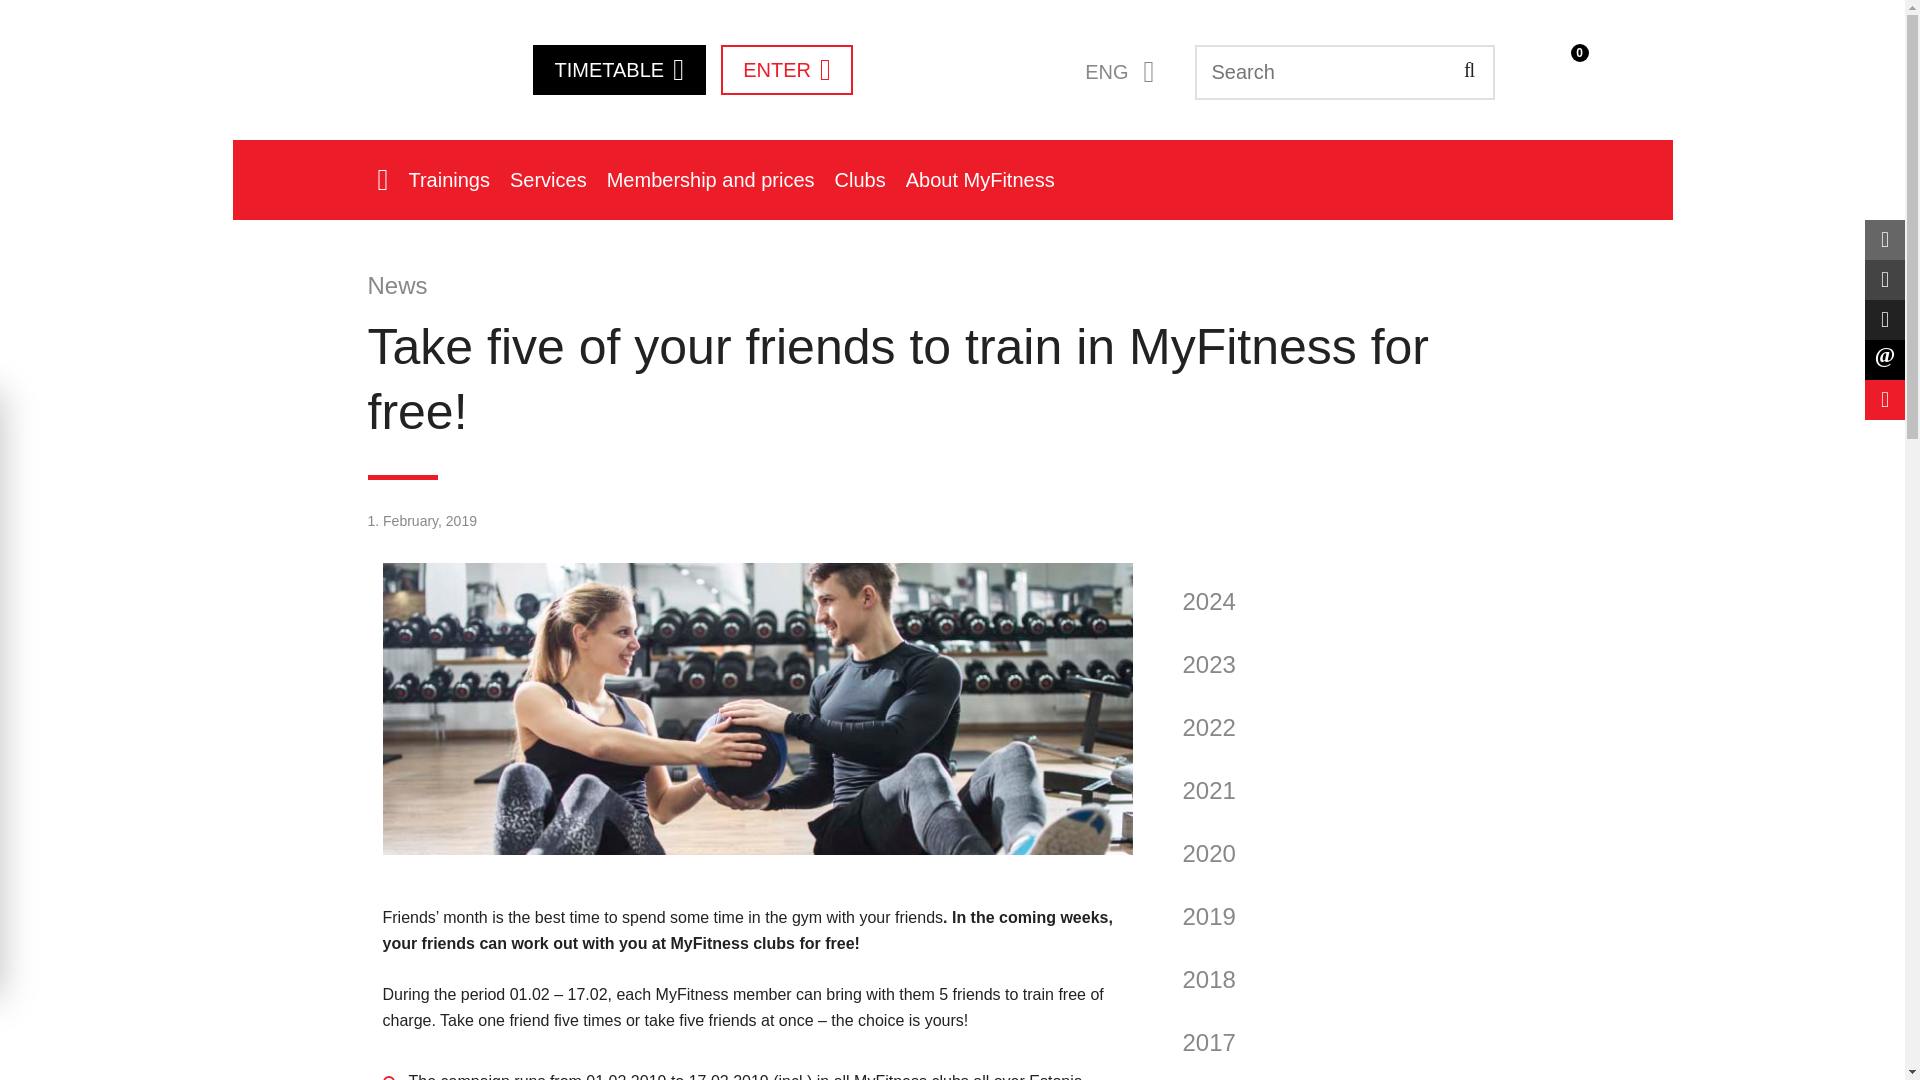 This screenshot has width=1920, height=1080. I want to click on Services, so click(548, 185).